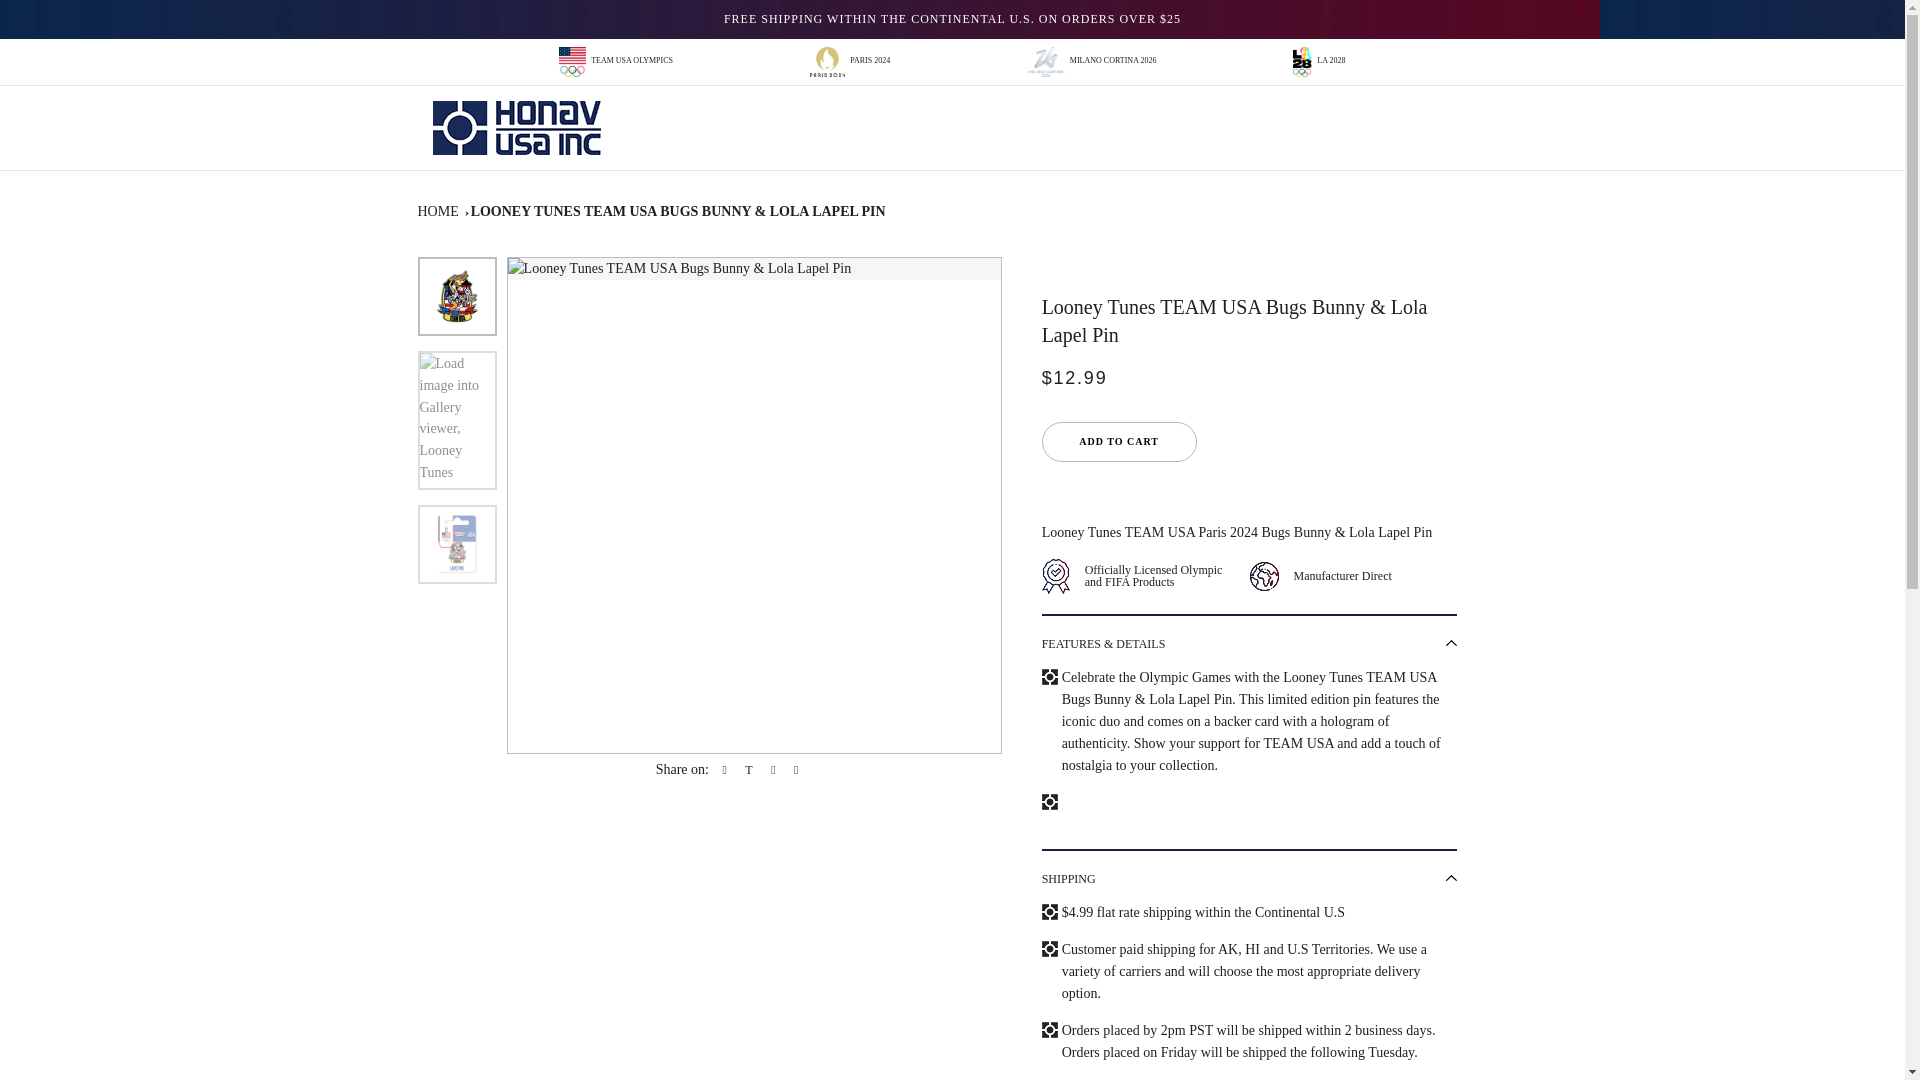  What do you see at coordinates (1091, 62) in the screenshot?
I see `MILANO CORTINA 2026` at bounding box center [1091, 62].